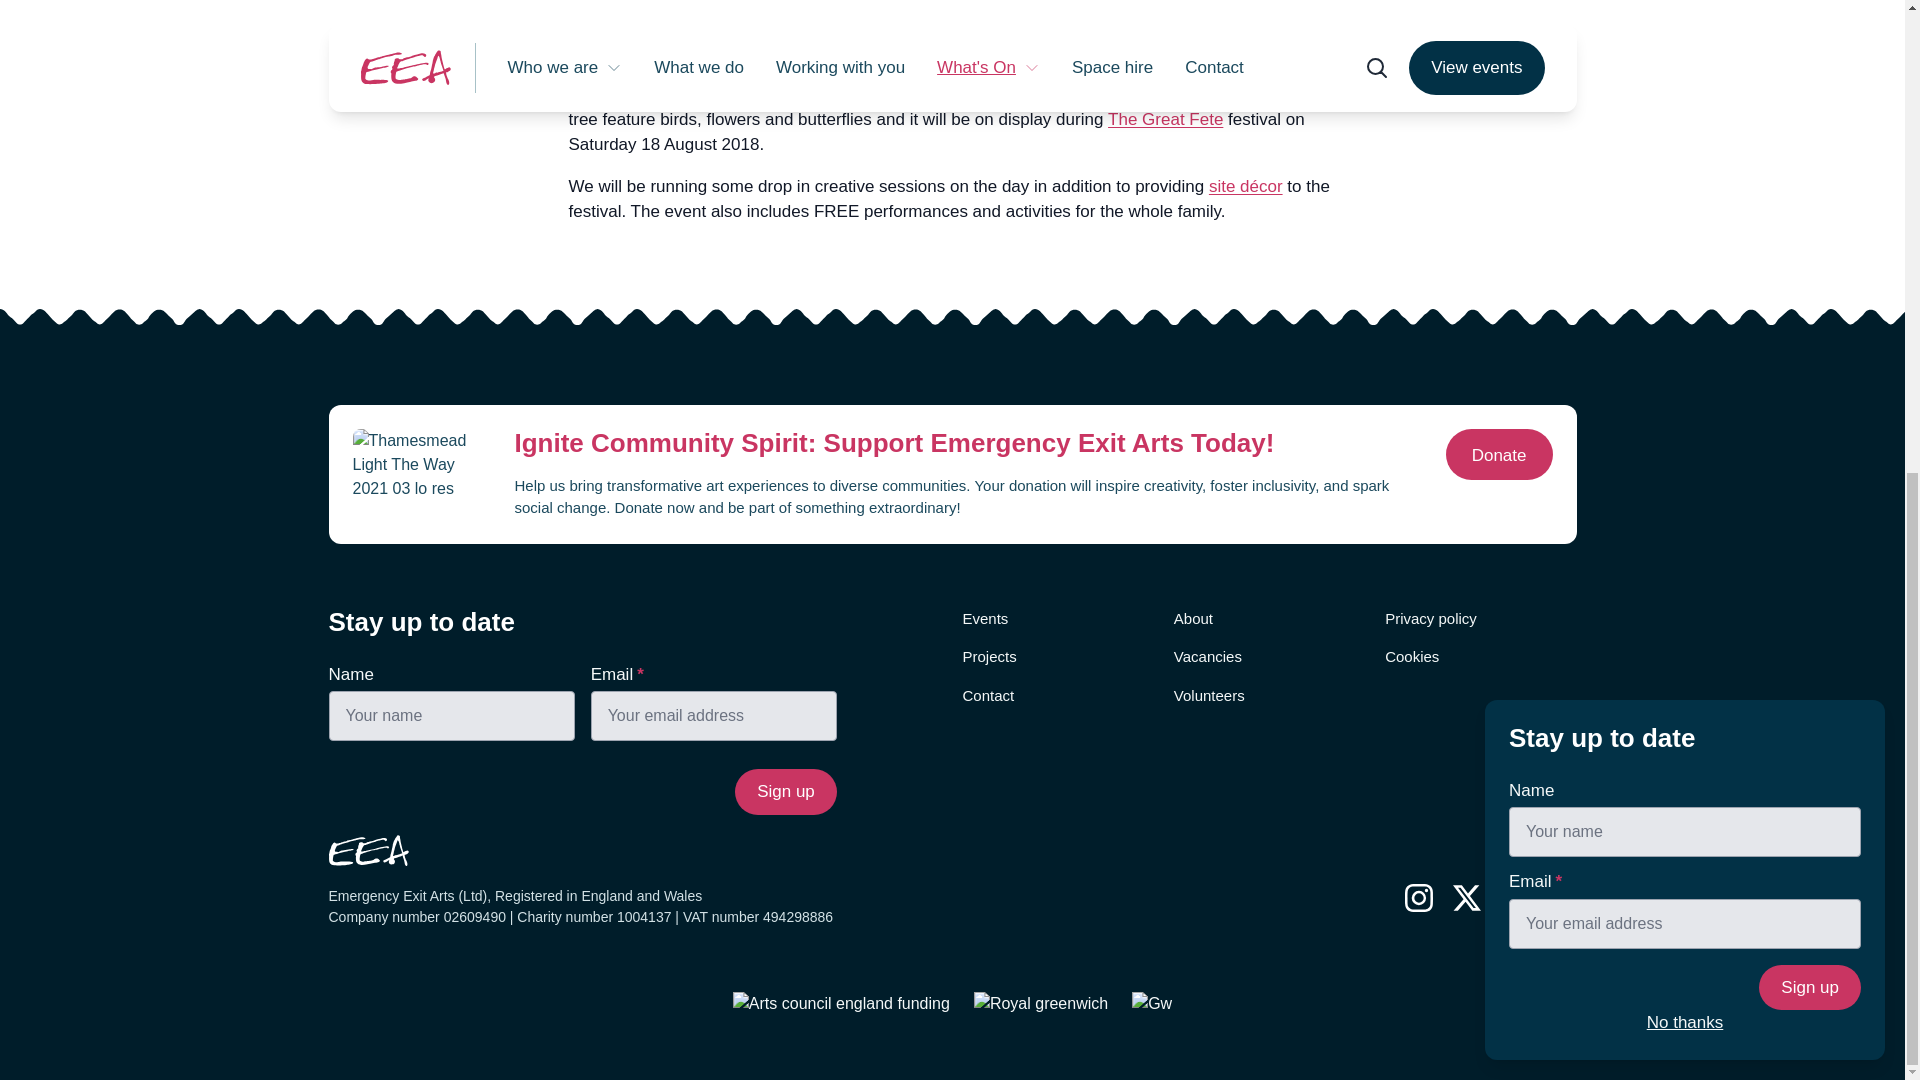 This screenshot has height=1080, width=1920. What do you see at coordinates (988, 656) in the screenshot?
I see `Projects` at bounding box center [988, 656].